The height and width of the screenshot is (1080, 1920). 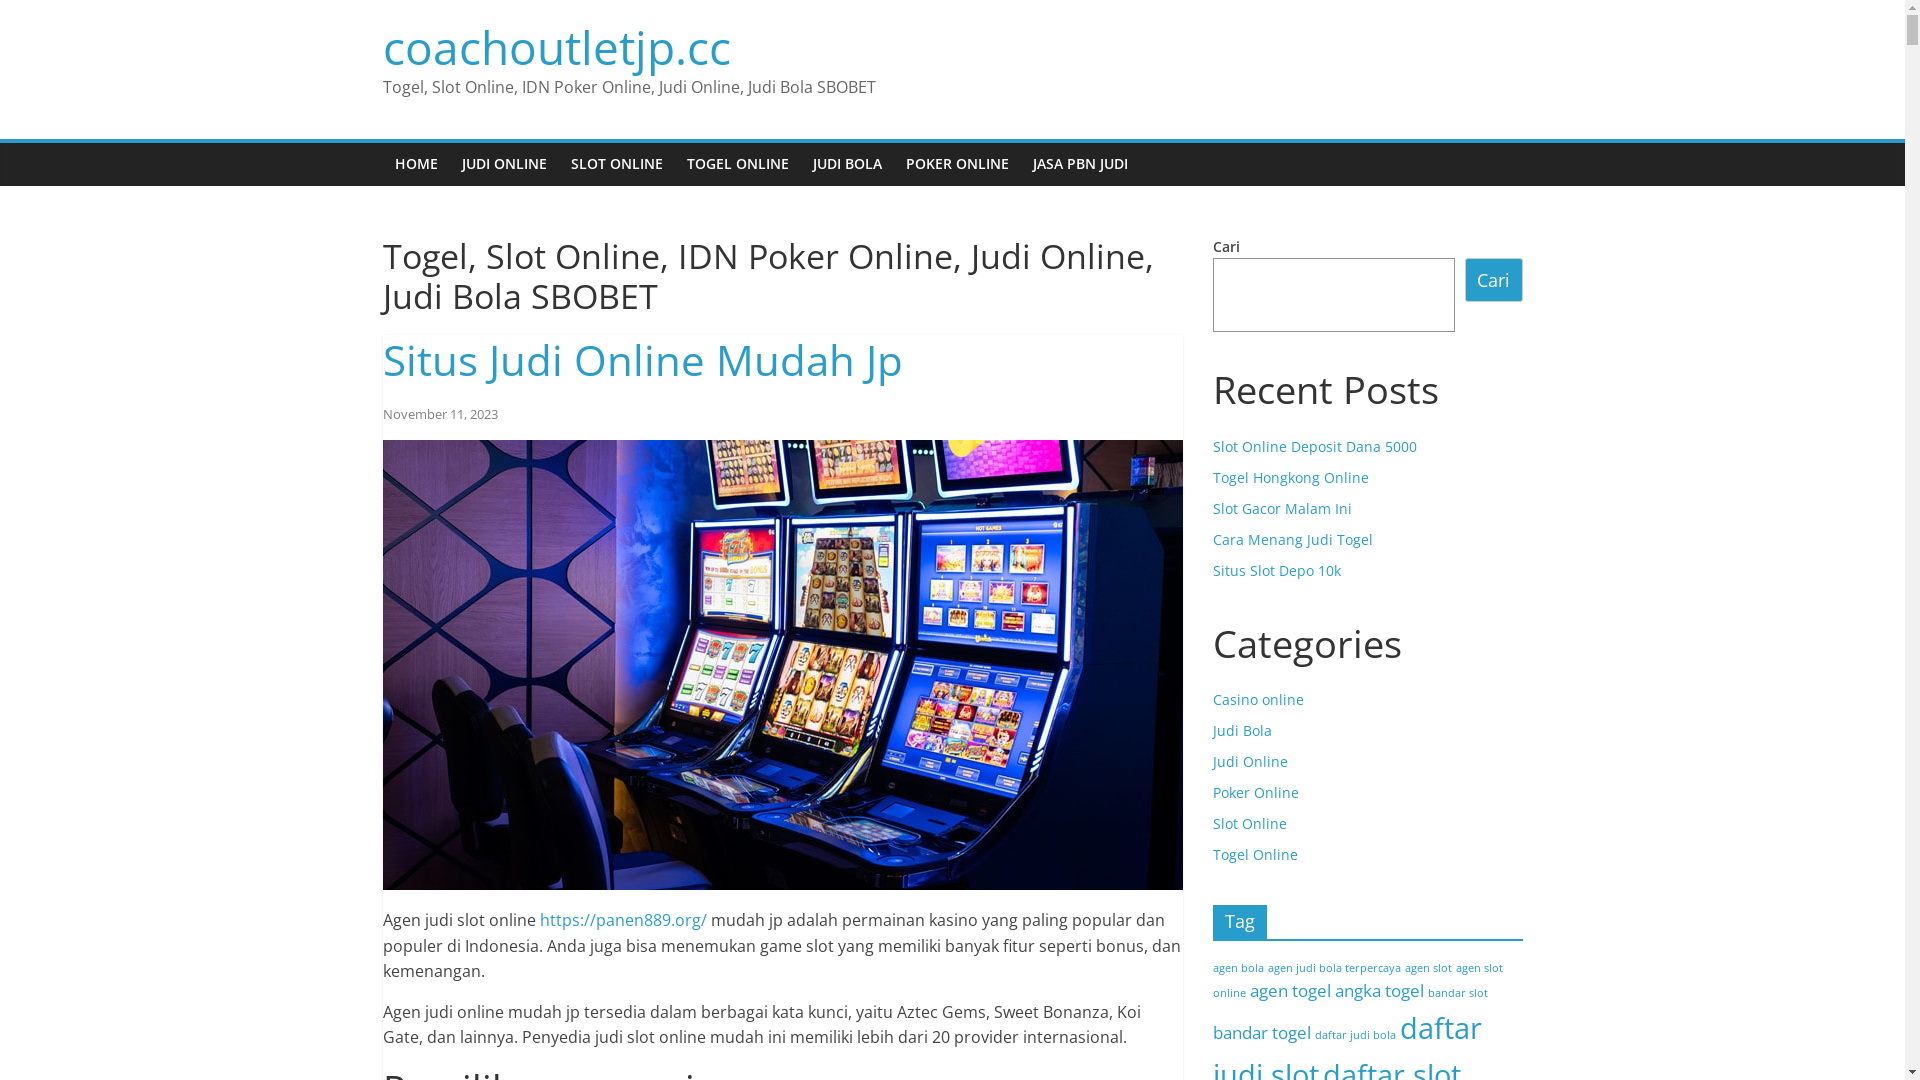 What do you see at coordinates (616, 164) in the screenshot?
I see `SLOT ONLINE` at bounding box center [616, 164].